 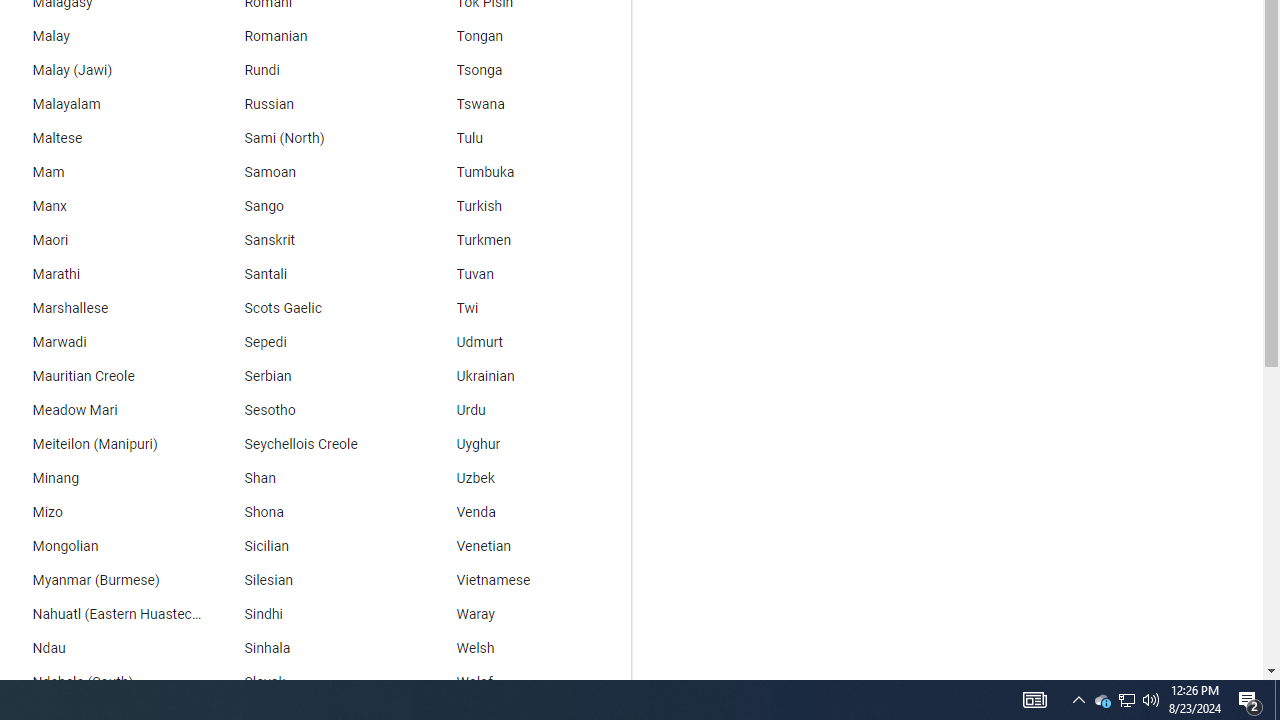 I want to click on Rundi, so click(x=312, y=70).